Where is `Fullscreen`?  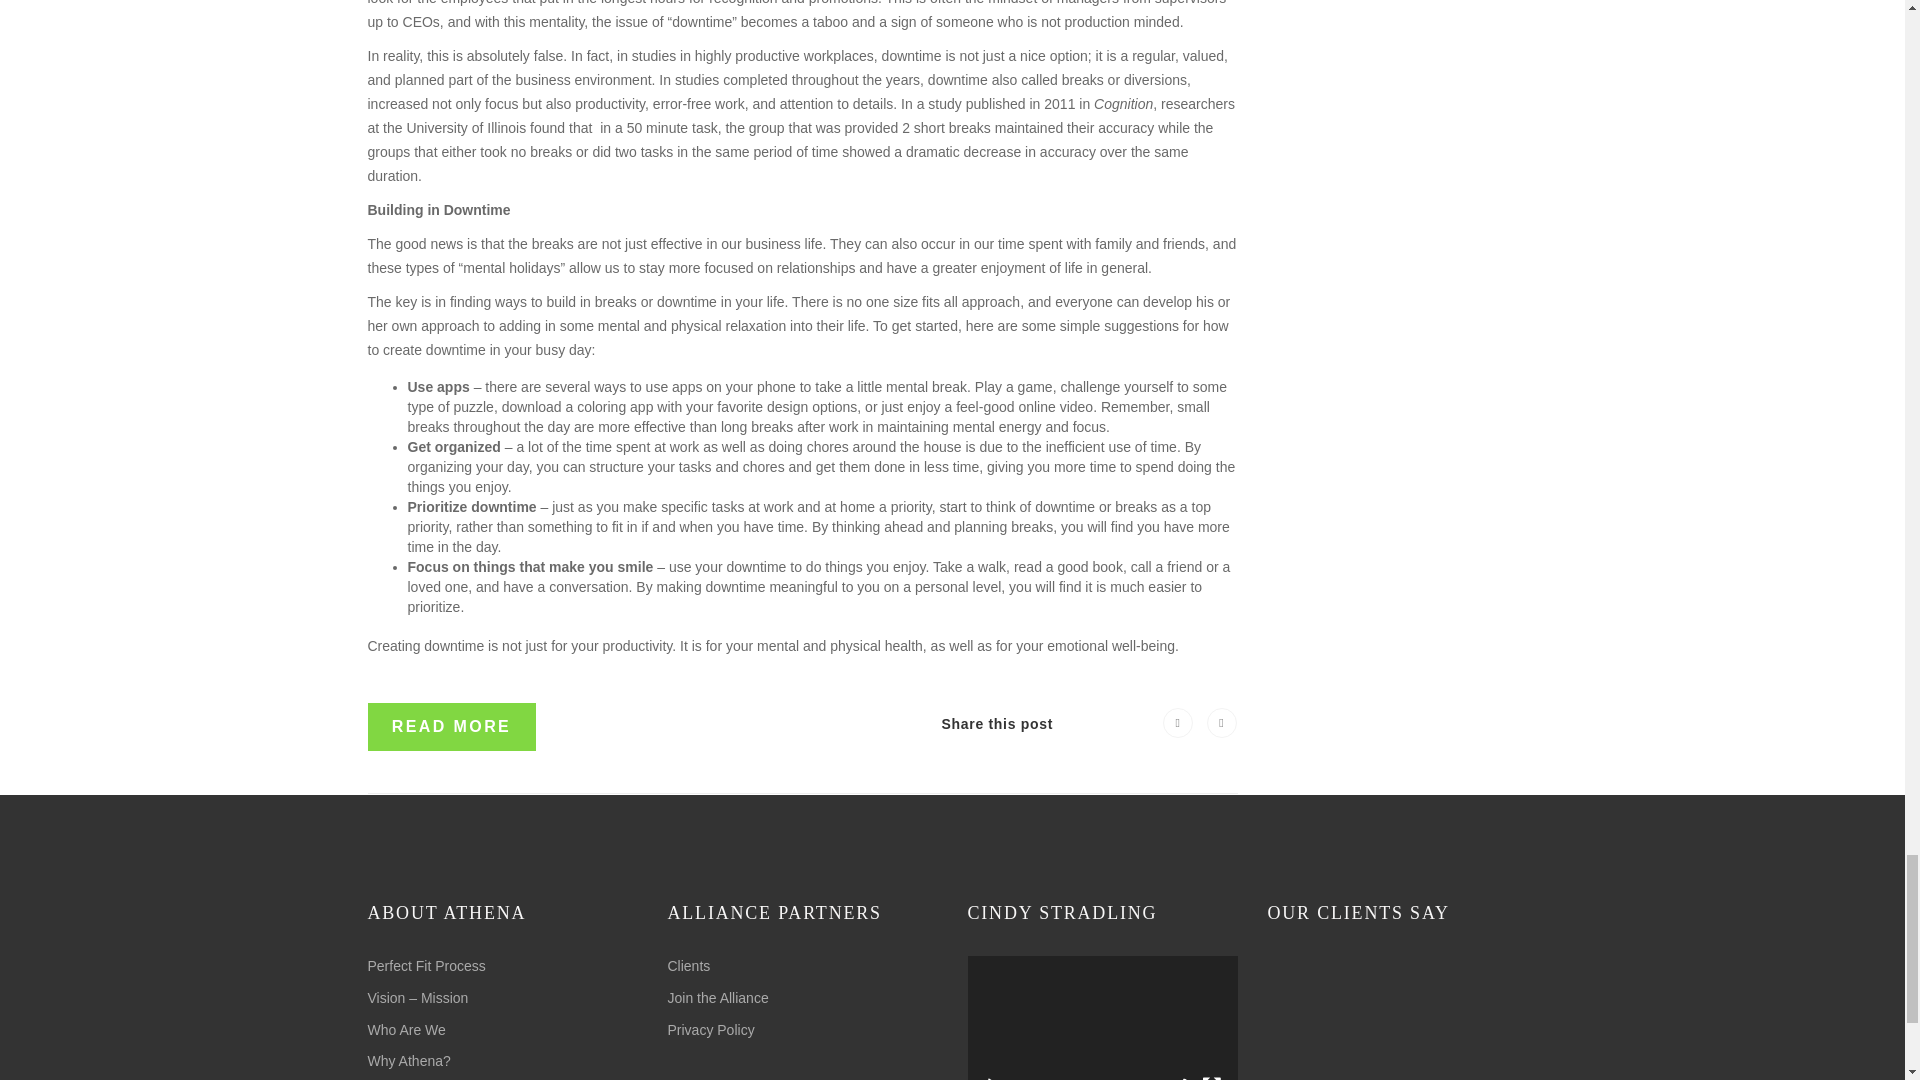 Fullscreen is located at coordinates (1211, 1078).